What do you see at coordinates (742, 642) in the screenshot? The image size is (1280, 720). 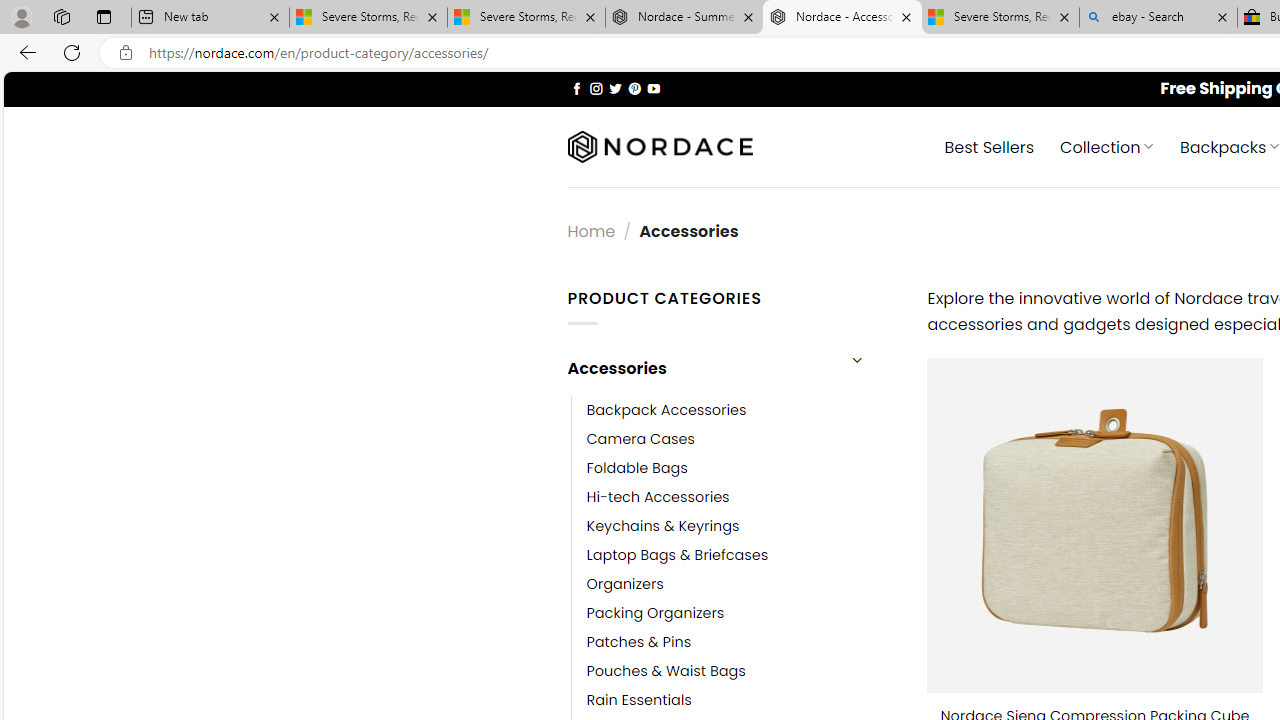 I see `Patches & Pins` at bounding box center [742, 642].